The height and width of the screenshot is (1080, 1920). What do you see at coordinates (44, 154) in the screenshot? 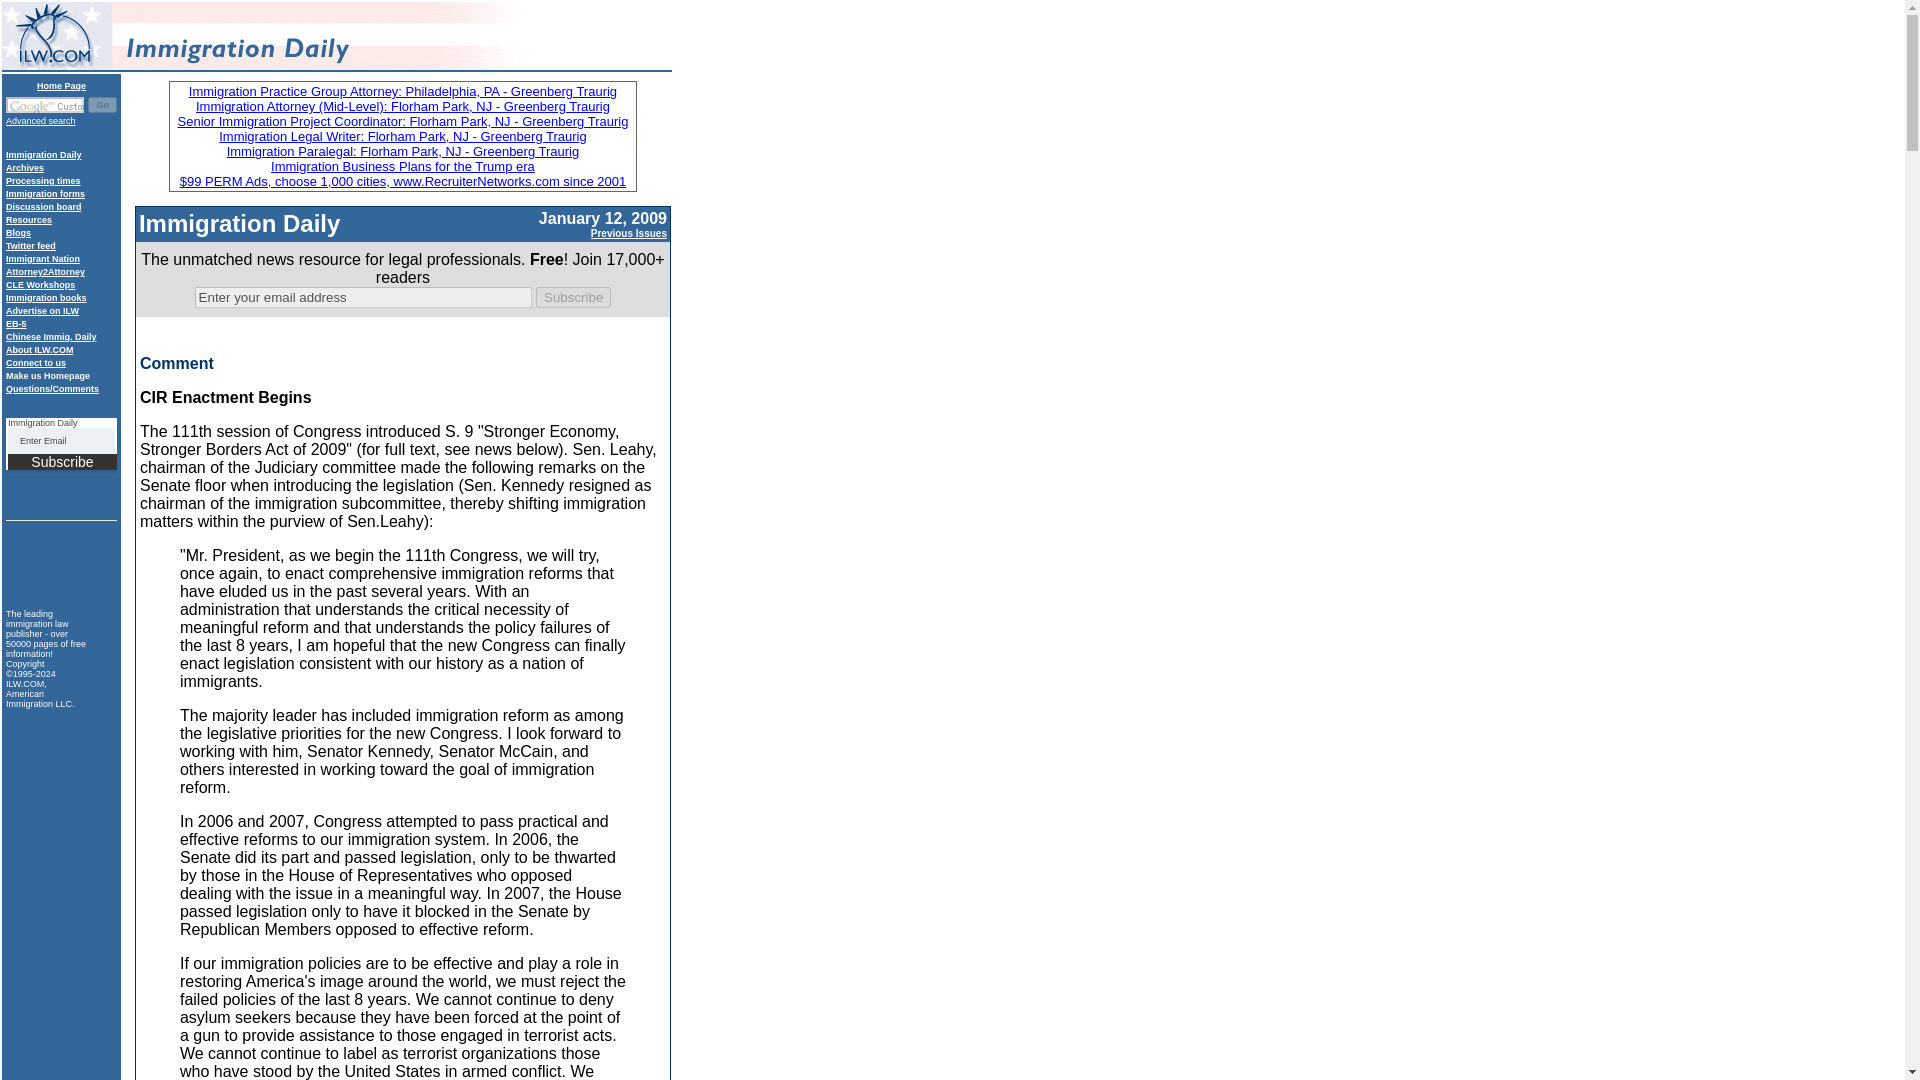
I see `Immigration Daily` at bounding box center [44, 154].